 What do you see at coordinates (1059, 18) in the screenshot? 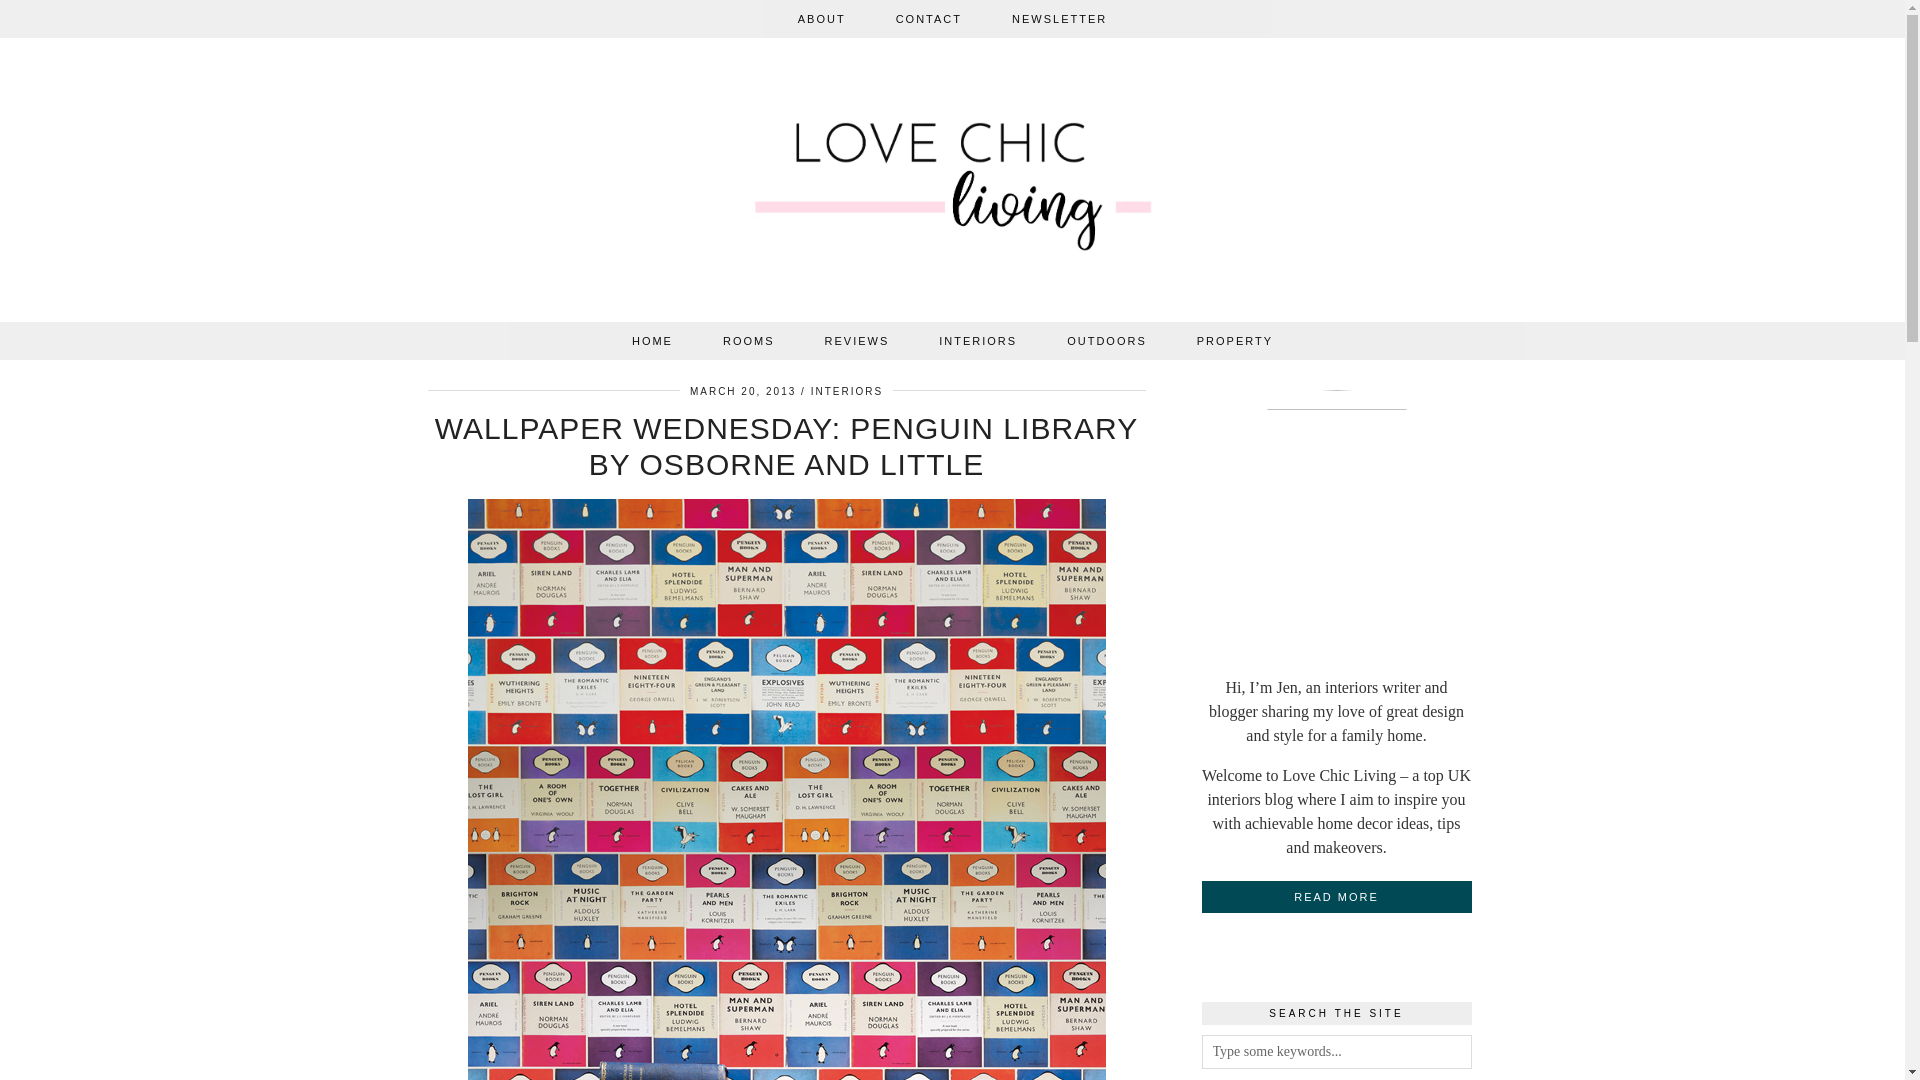
I see `NEWSLETTER` at bounding box center [1059, 18].